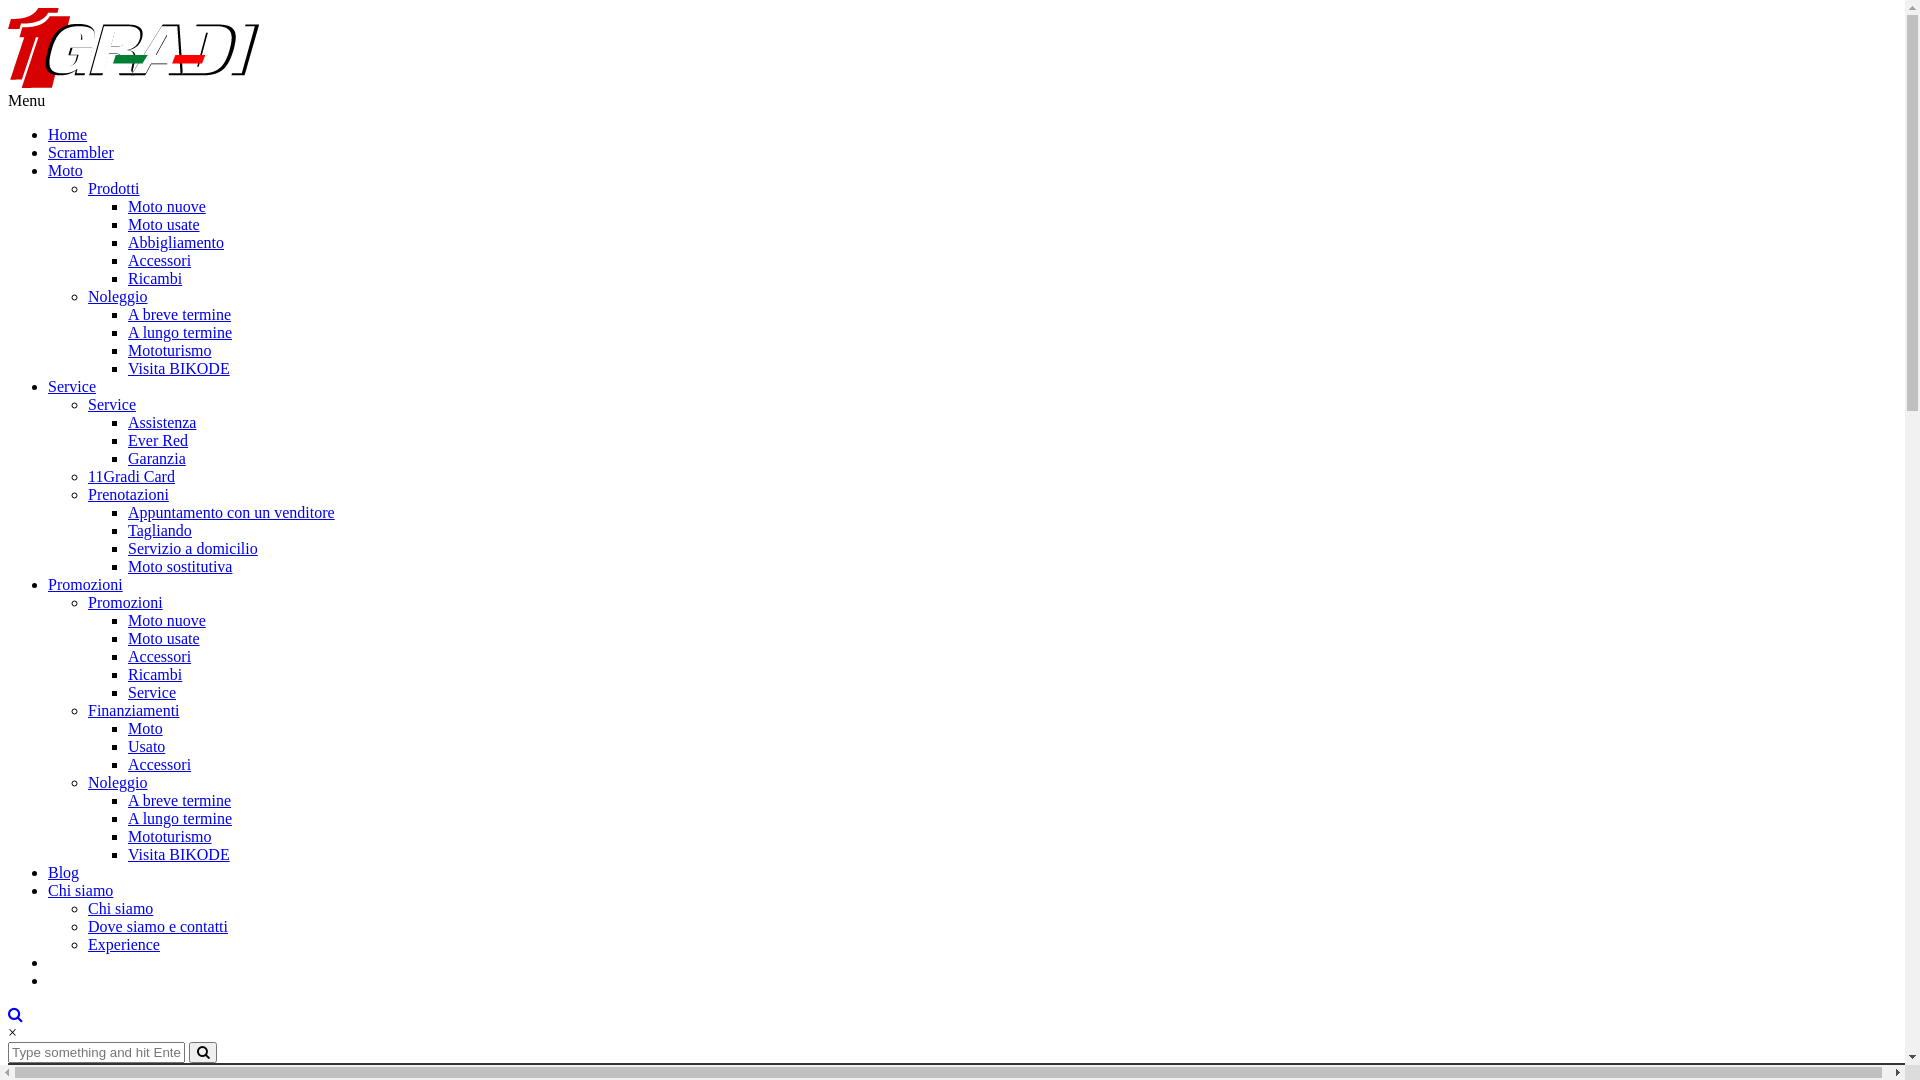 The height and width of the screenshot is (1080, 1920). Describe the element at coordinates (134, 710) in the screenshot. I see `Finanziamenti` at that location.